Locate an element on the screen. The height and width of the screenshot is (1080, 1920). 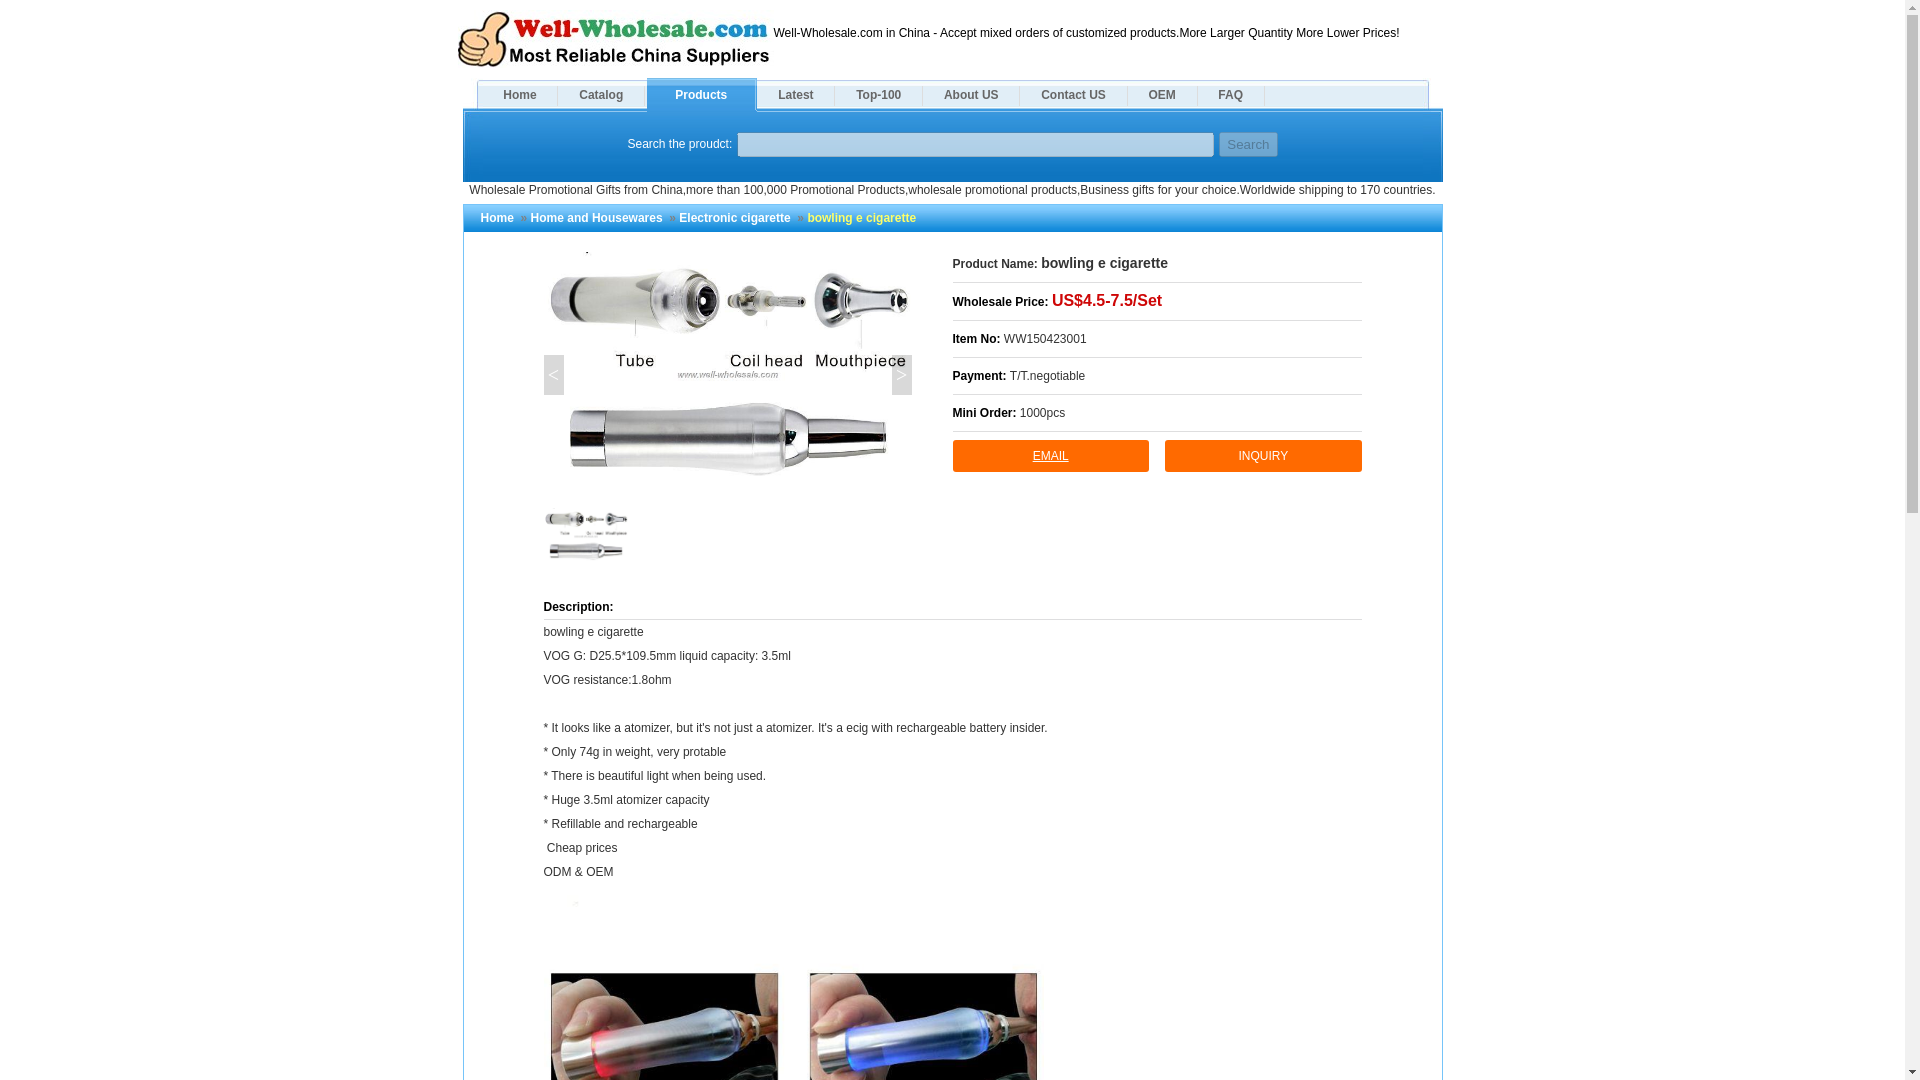
Latest is located at coordinates (794, 94).